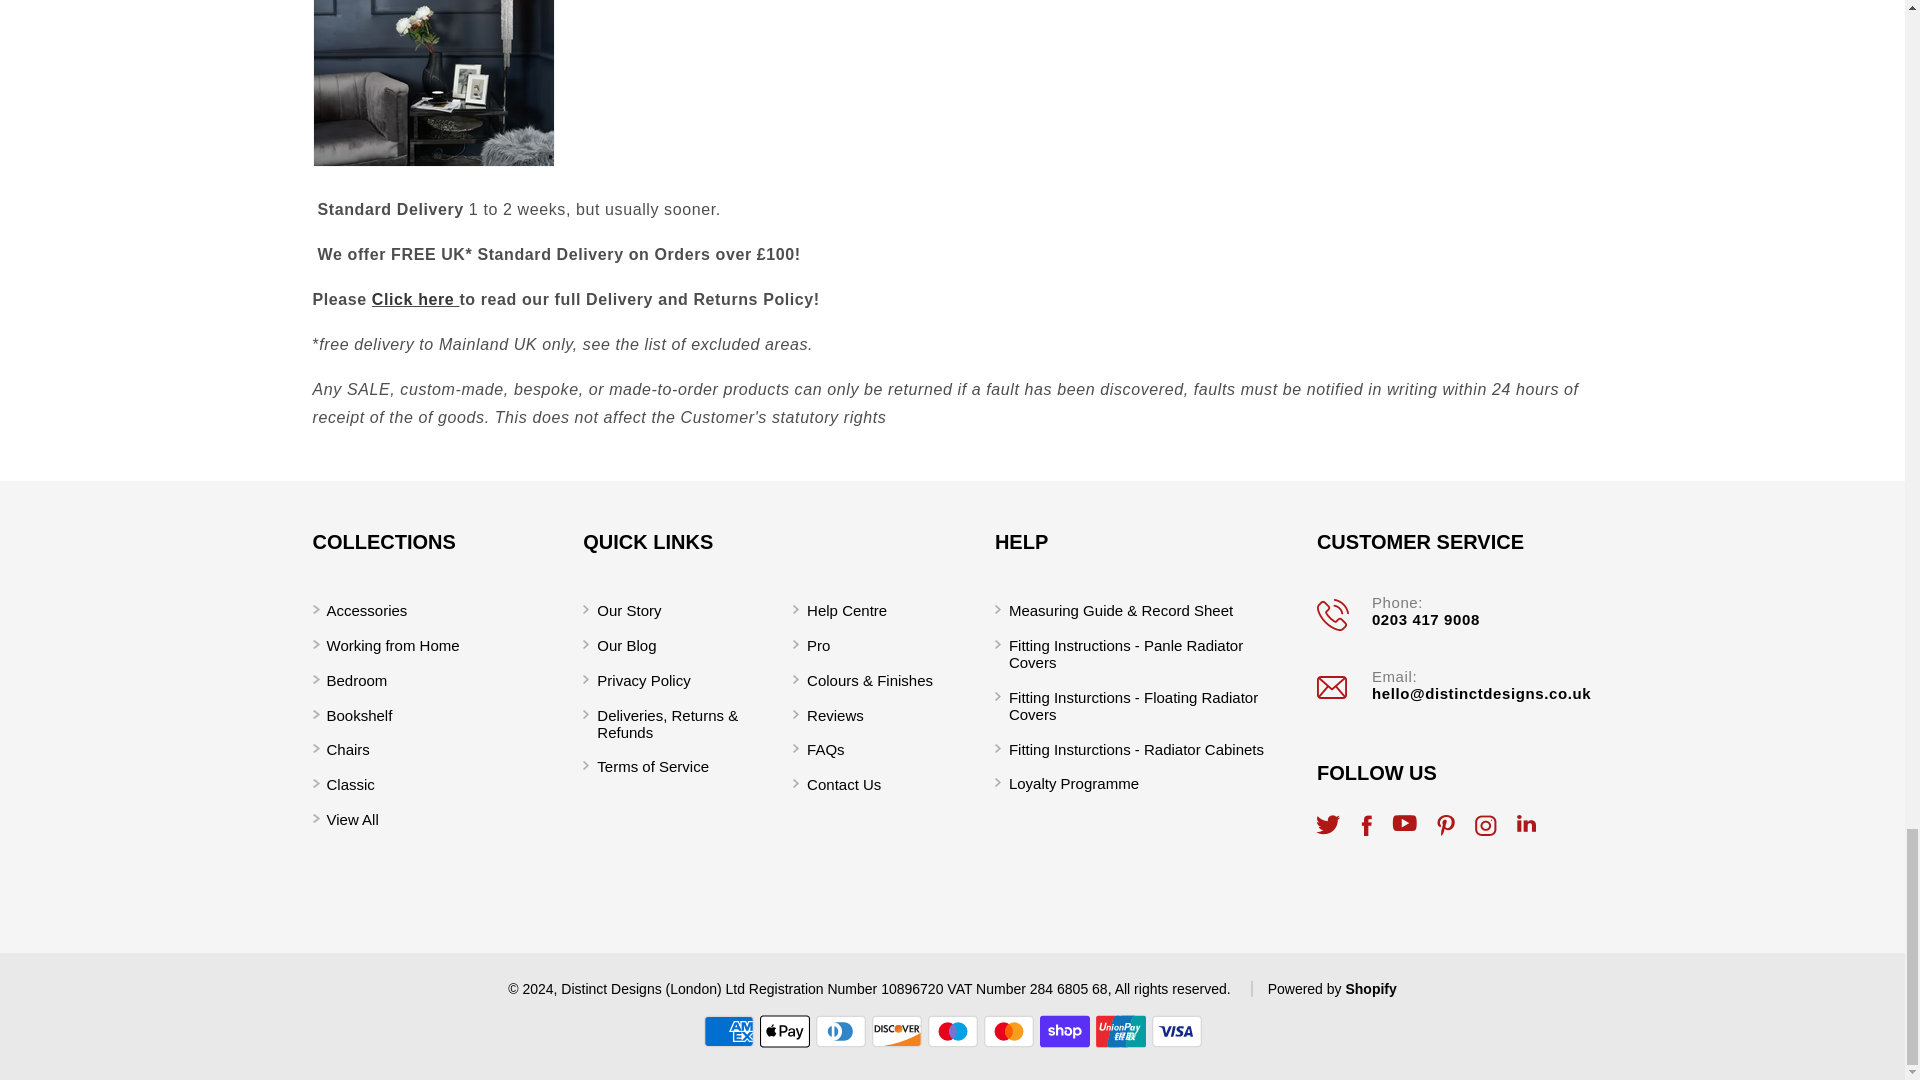  What do you see at coordinates (729, 1031) in the screenshot?
I see `American Express` at bounding box center [729, 1031].